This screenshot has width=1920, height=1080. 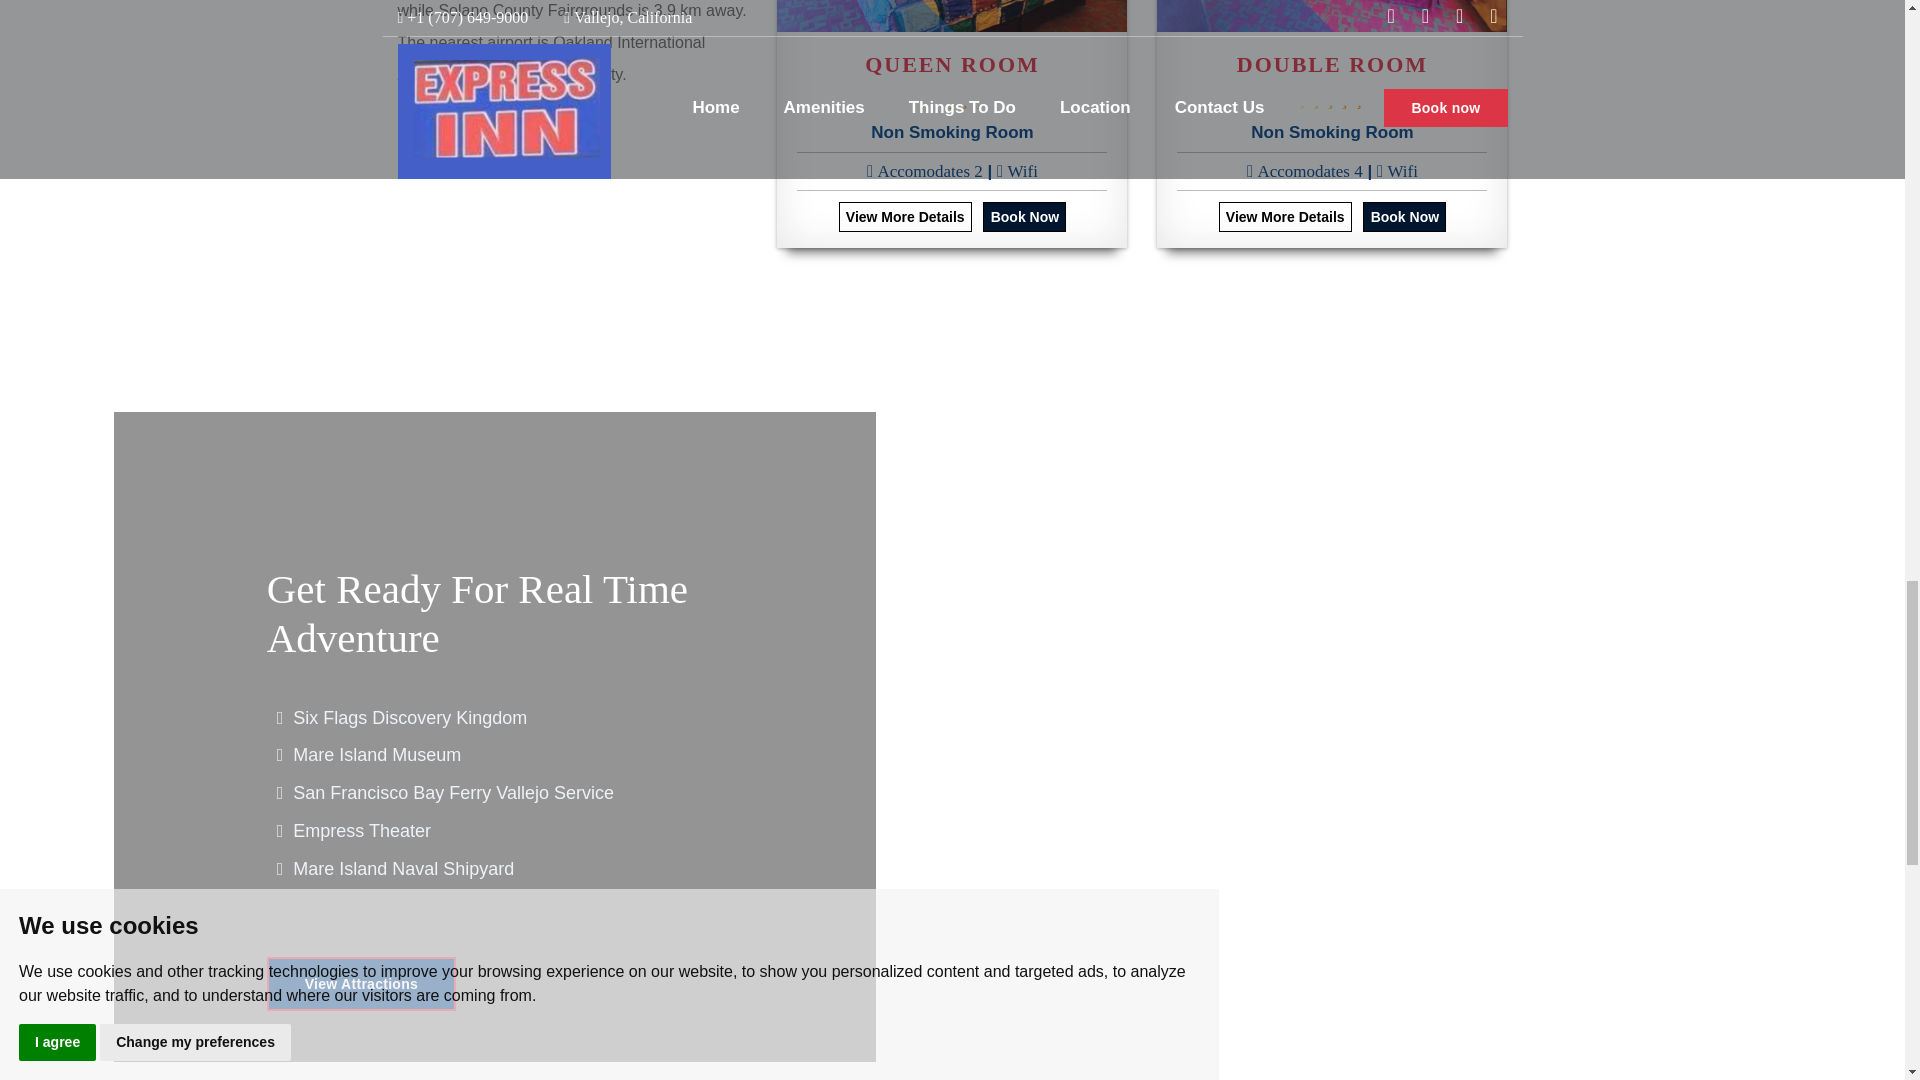 What do you see at coordinates (1024, 216) in the screenshot?
I see `Book Now` at bounding box center [1024, 216].